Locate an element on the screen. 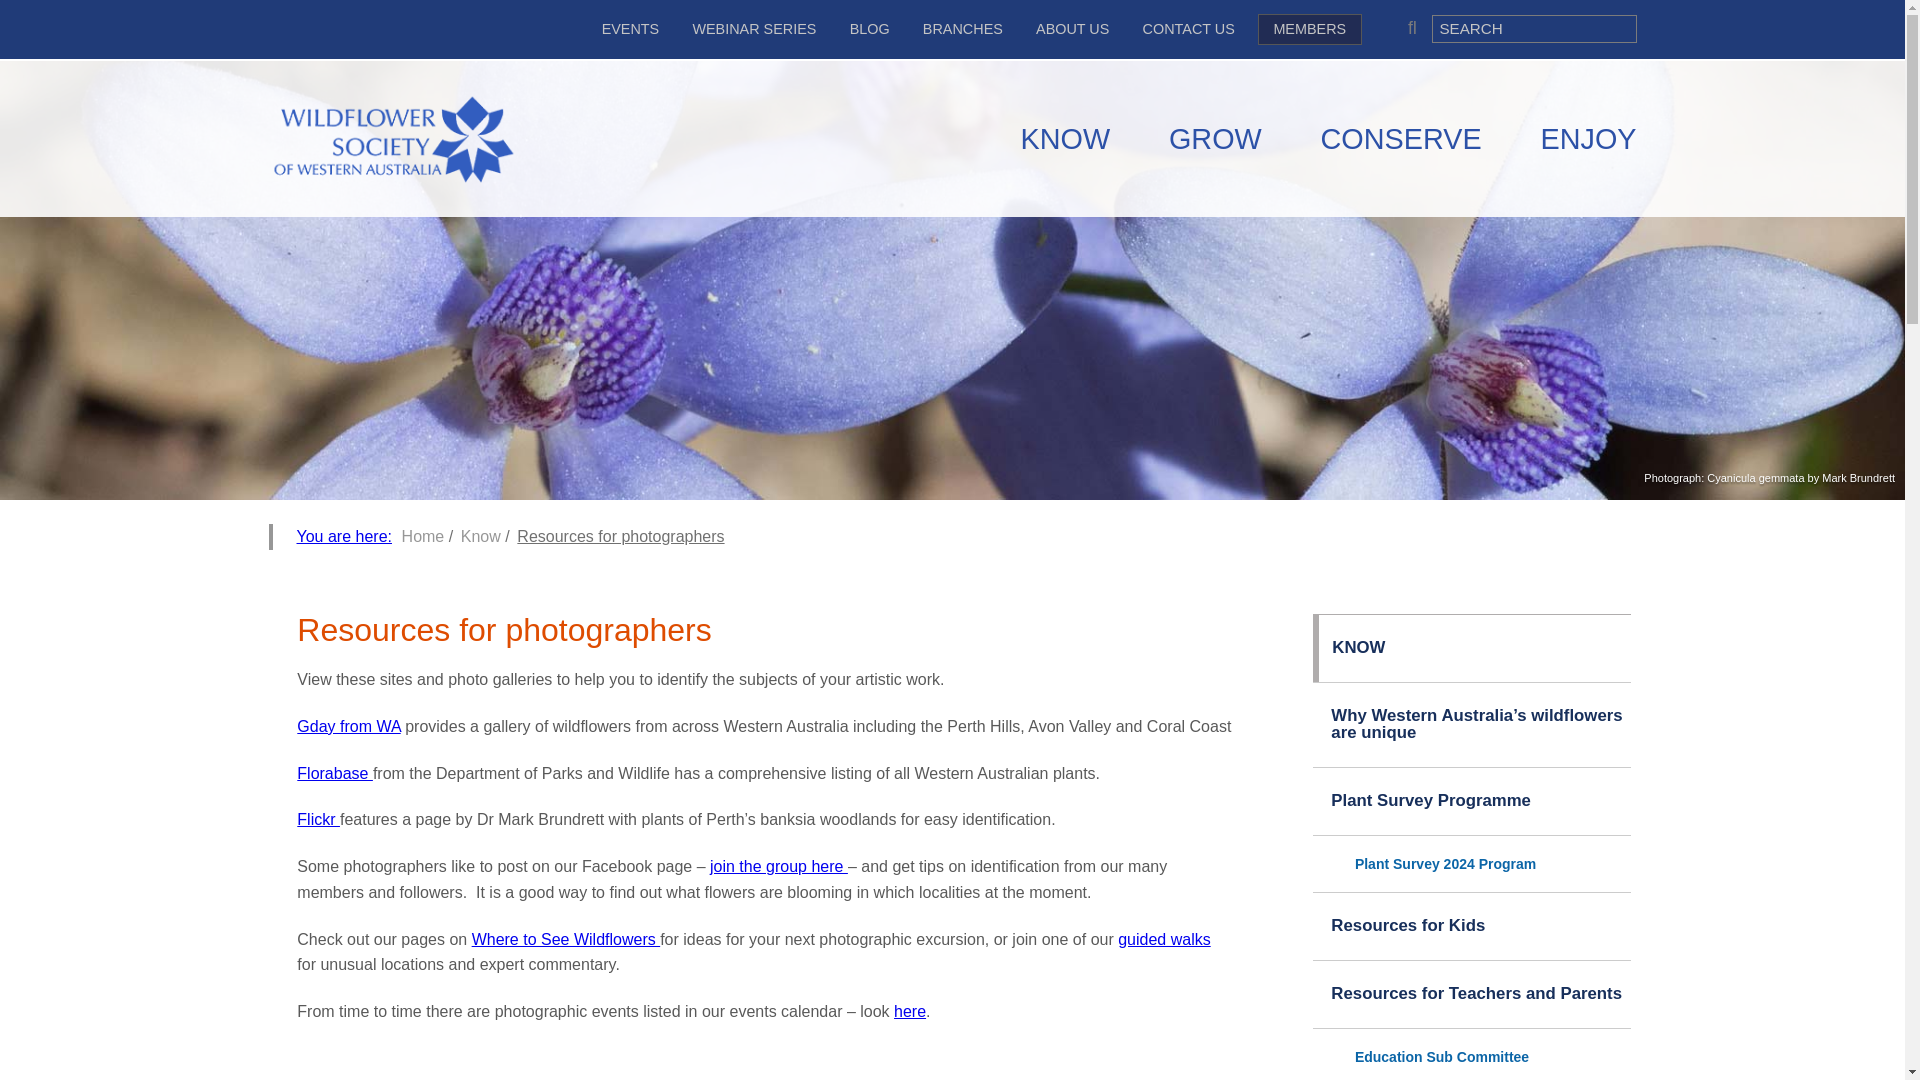 The height and width of the screenshot is (1080, 1920). WEBINAR SERIES is located at coordinates (754, 28).